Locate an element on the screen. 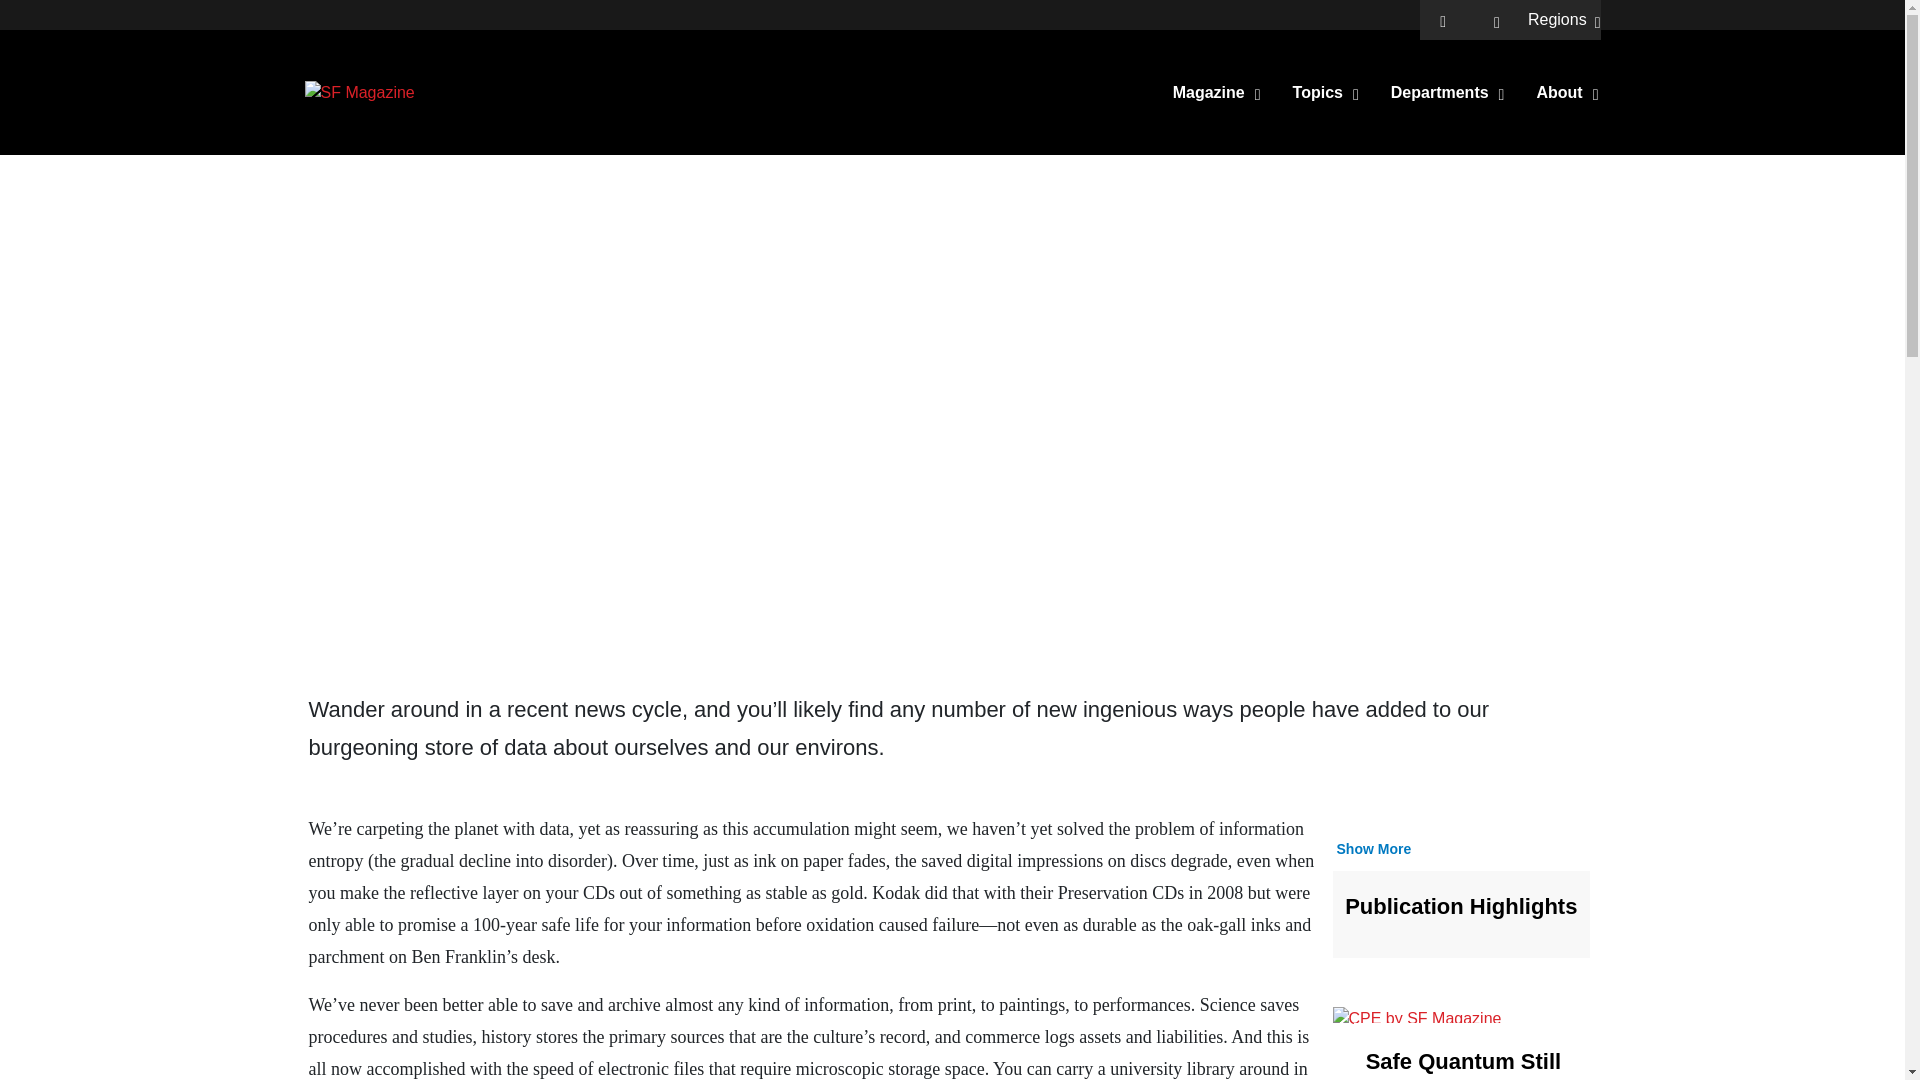 The image size is (1920, 1080). Departments is located at coordinates (1448, 91).